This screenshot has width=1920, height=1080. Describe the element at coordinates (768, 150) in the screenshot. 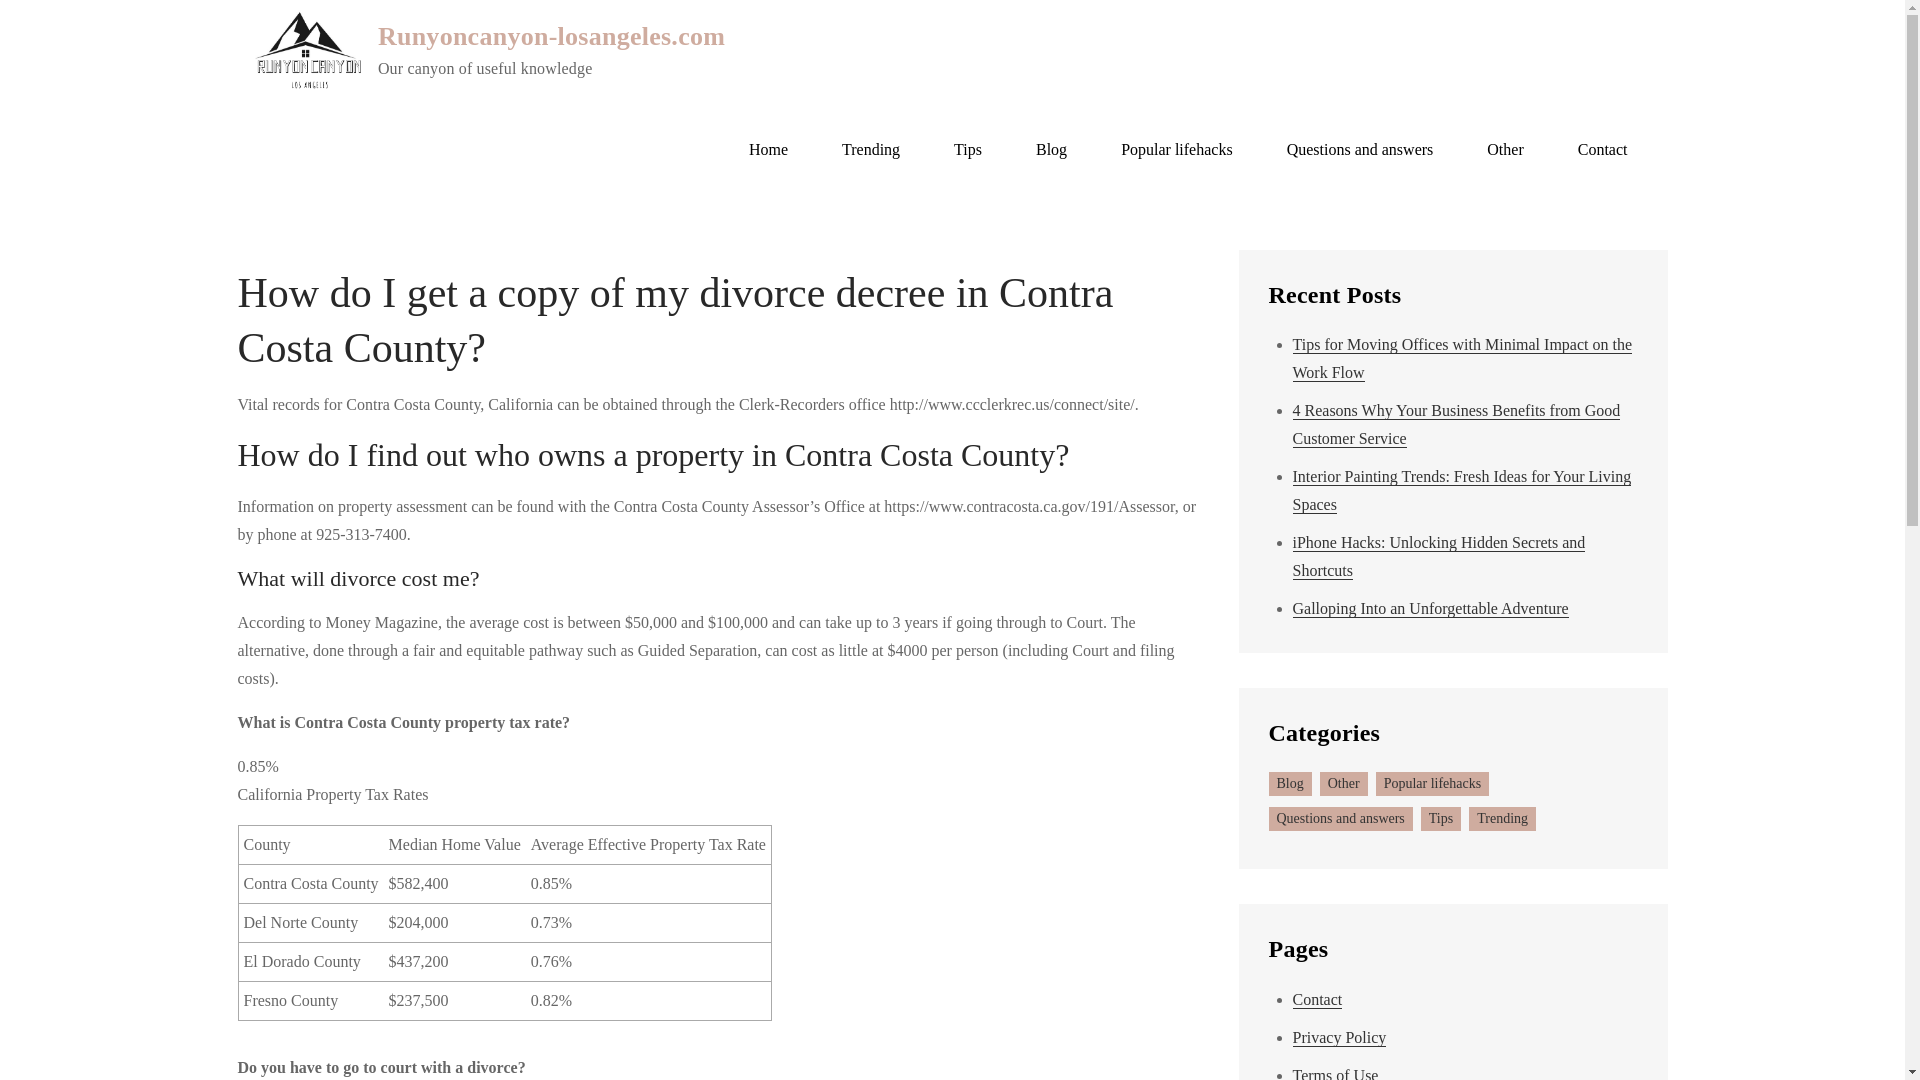

I see `Home` at that location.